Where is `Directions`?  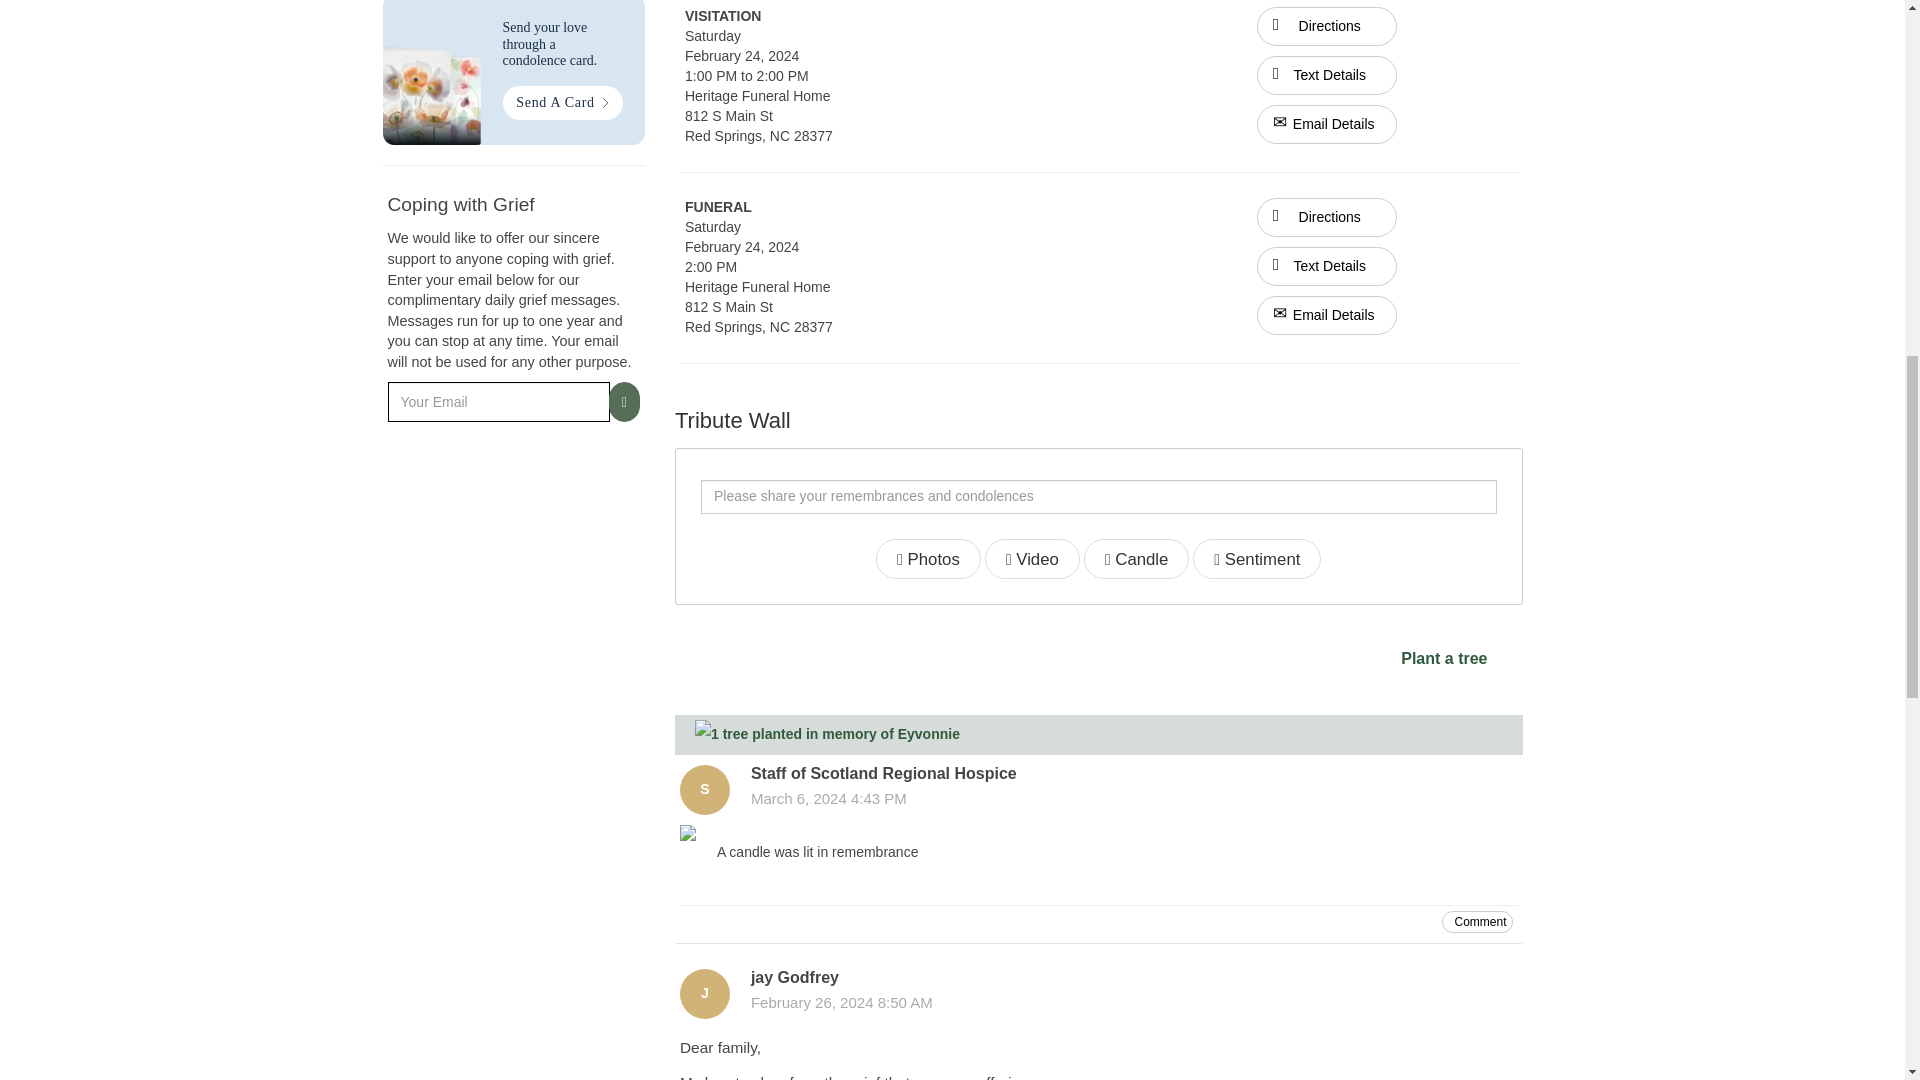 Directions is located at coordinates (1327, 25).